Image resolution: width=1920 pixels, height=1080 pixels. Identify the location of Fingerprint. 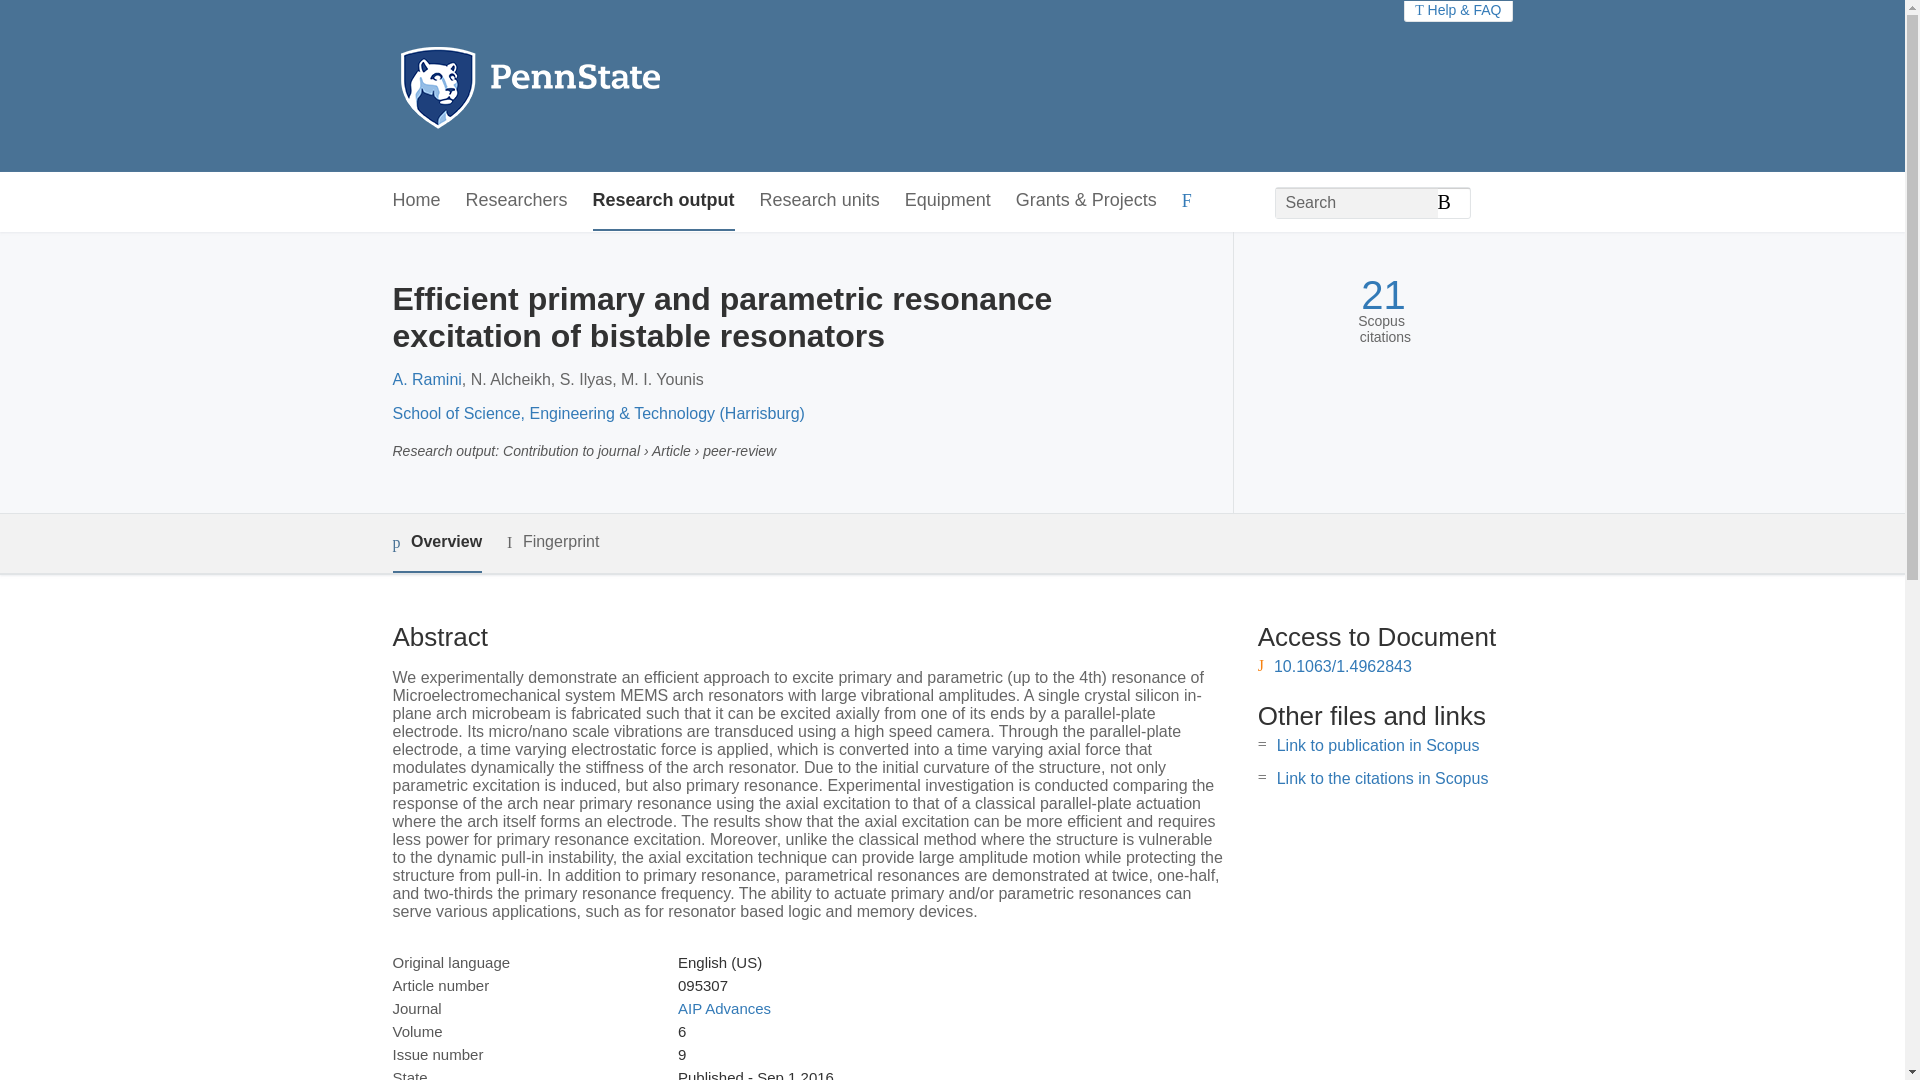
(552, 542).